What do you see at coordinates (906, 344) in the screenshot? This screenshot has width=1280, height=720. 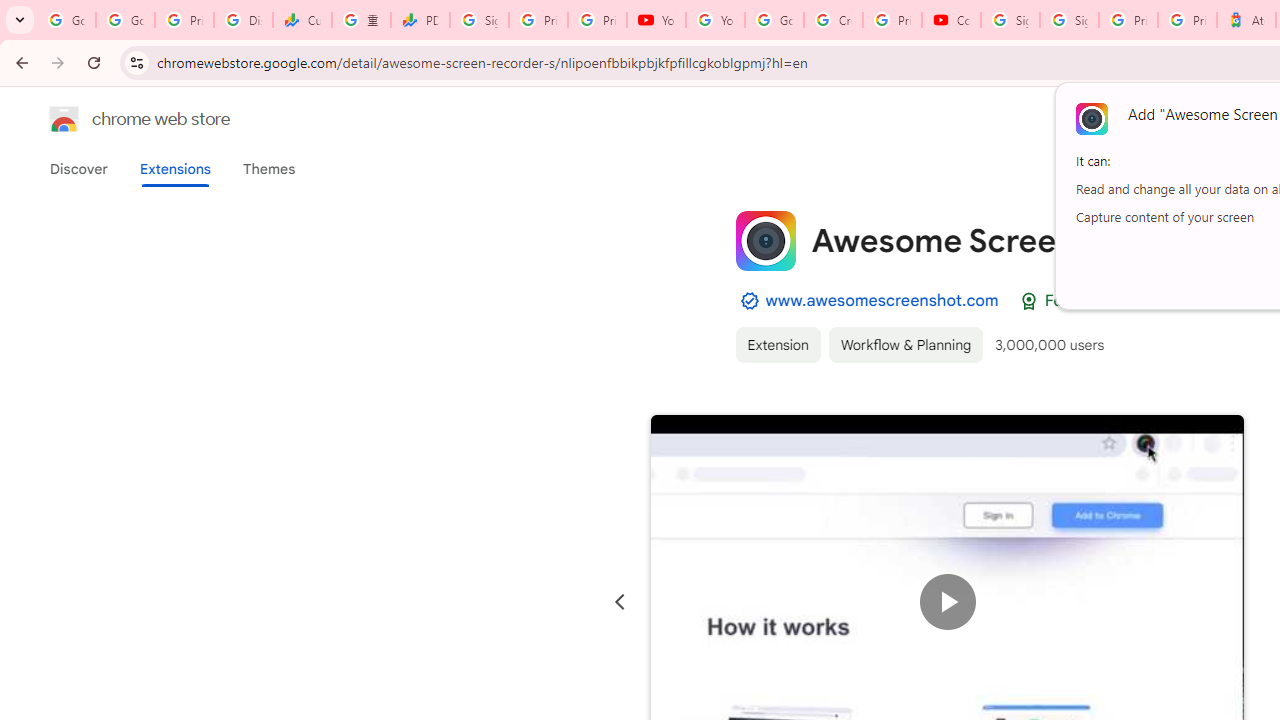 I see `Workflow & Planning` at bounding box center [906, 344].